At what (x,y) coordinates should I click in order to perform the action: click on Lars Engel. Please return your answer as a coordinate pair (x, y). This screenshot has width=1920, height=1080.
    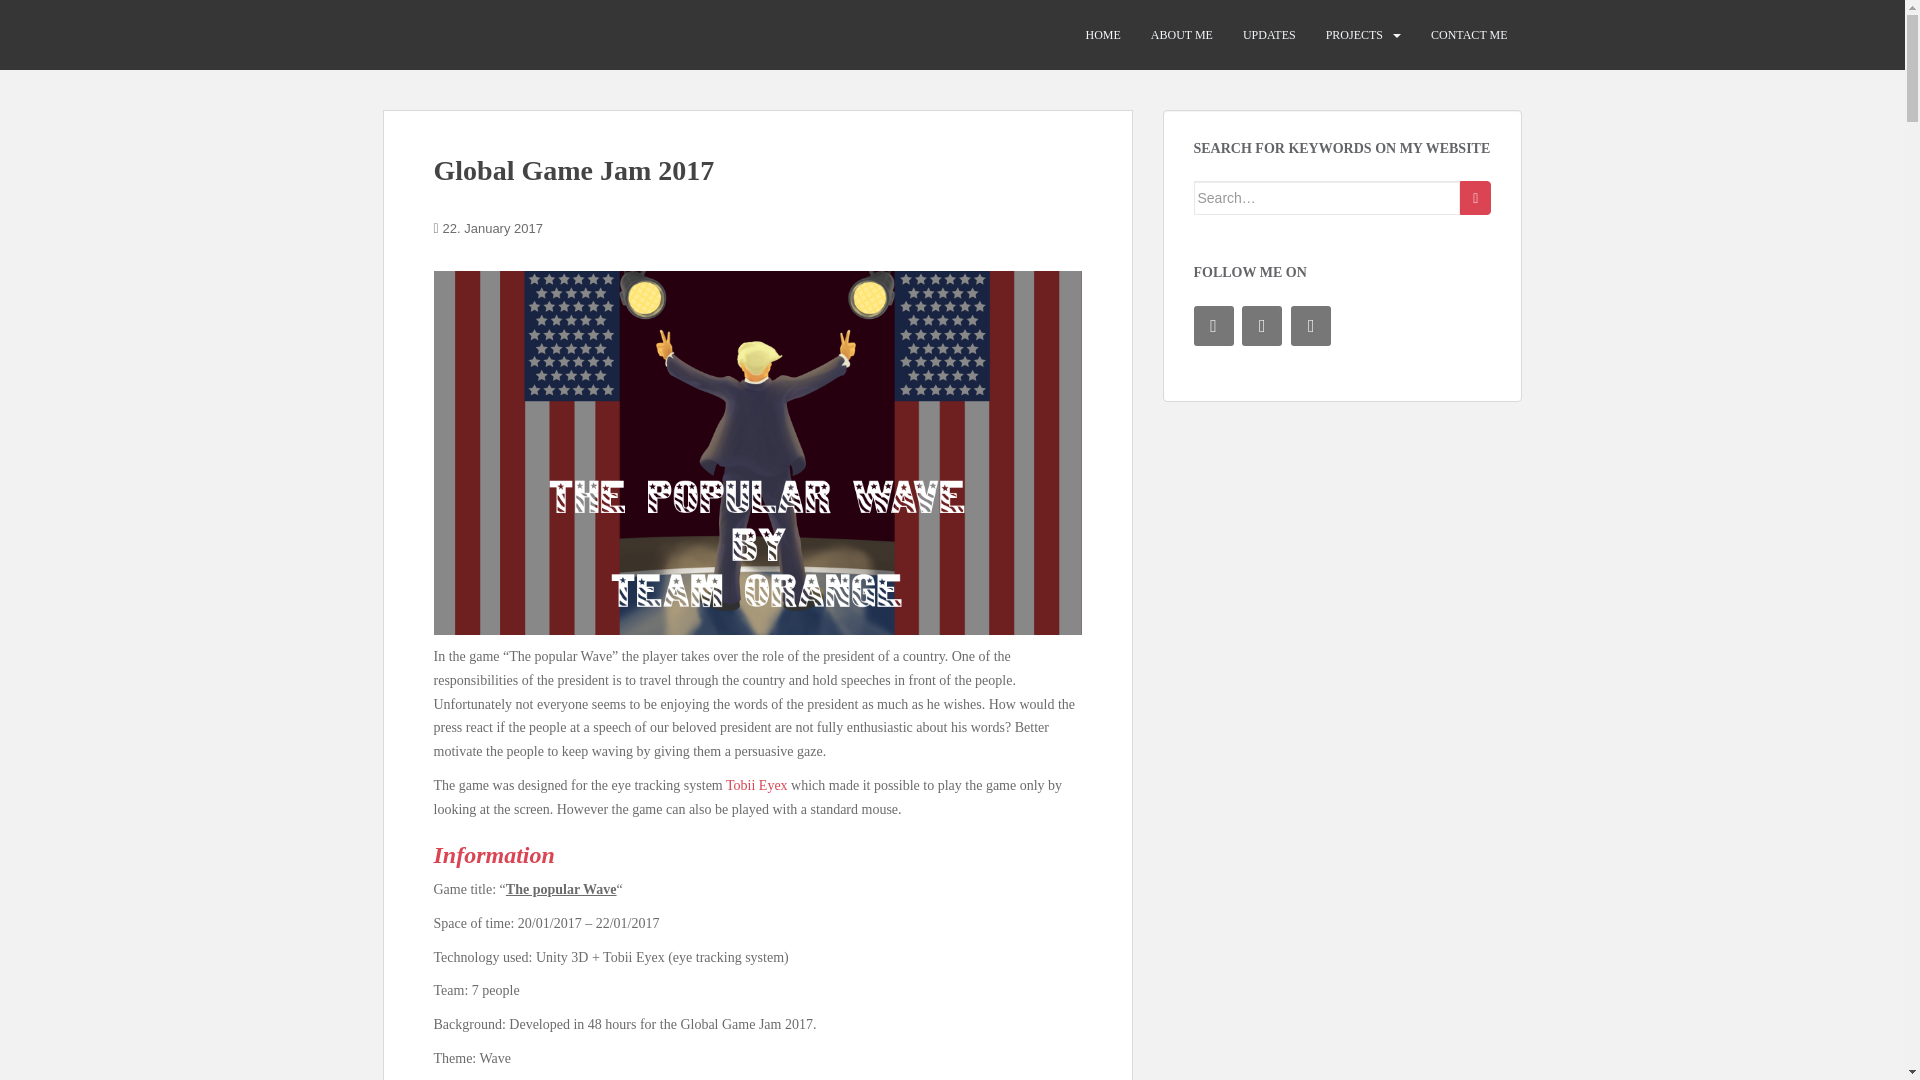
    Looking at the image, I should click on (444, 34).